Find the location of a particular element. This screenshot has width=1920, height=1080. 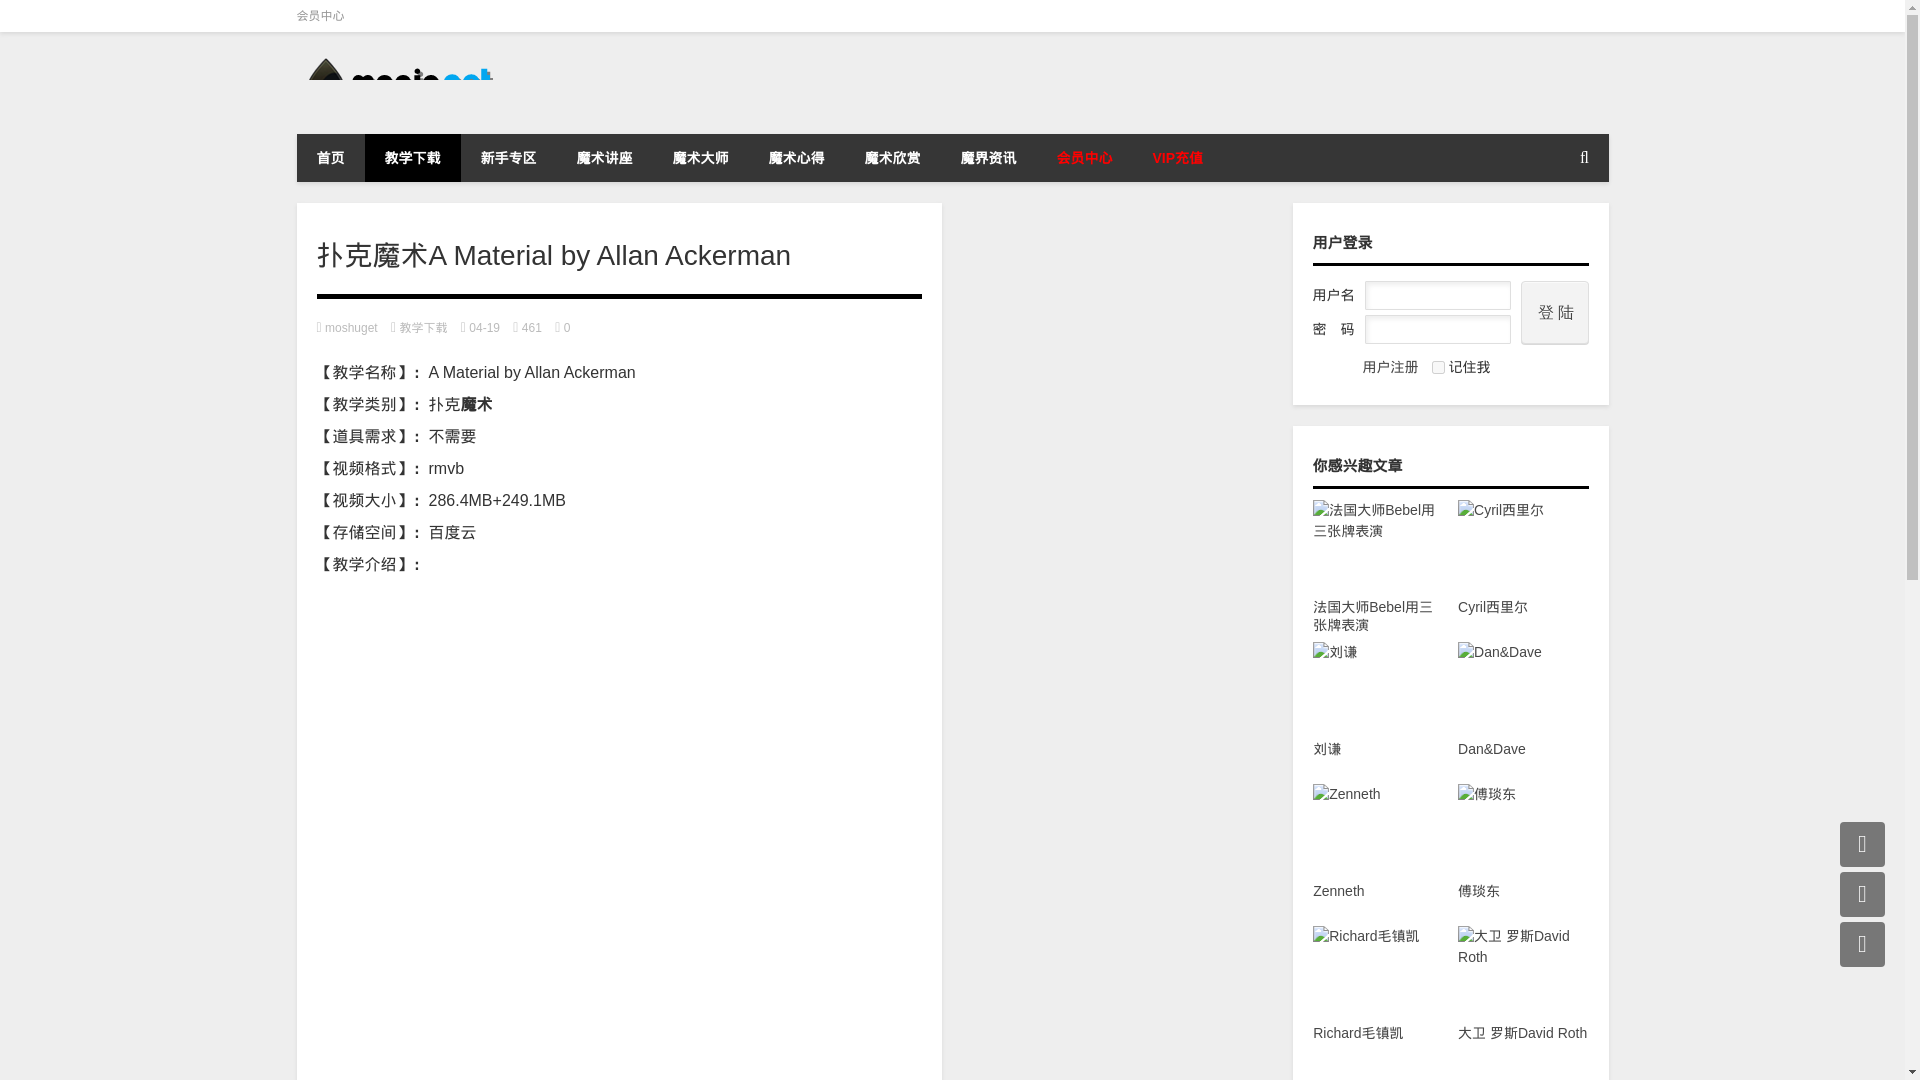

Zenneth is located at coordinates (1378, 850).